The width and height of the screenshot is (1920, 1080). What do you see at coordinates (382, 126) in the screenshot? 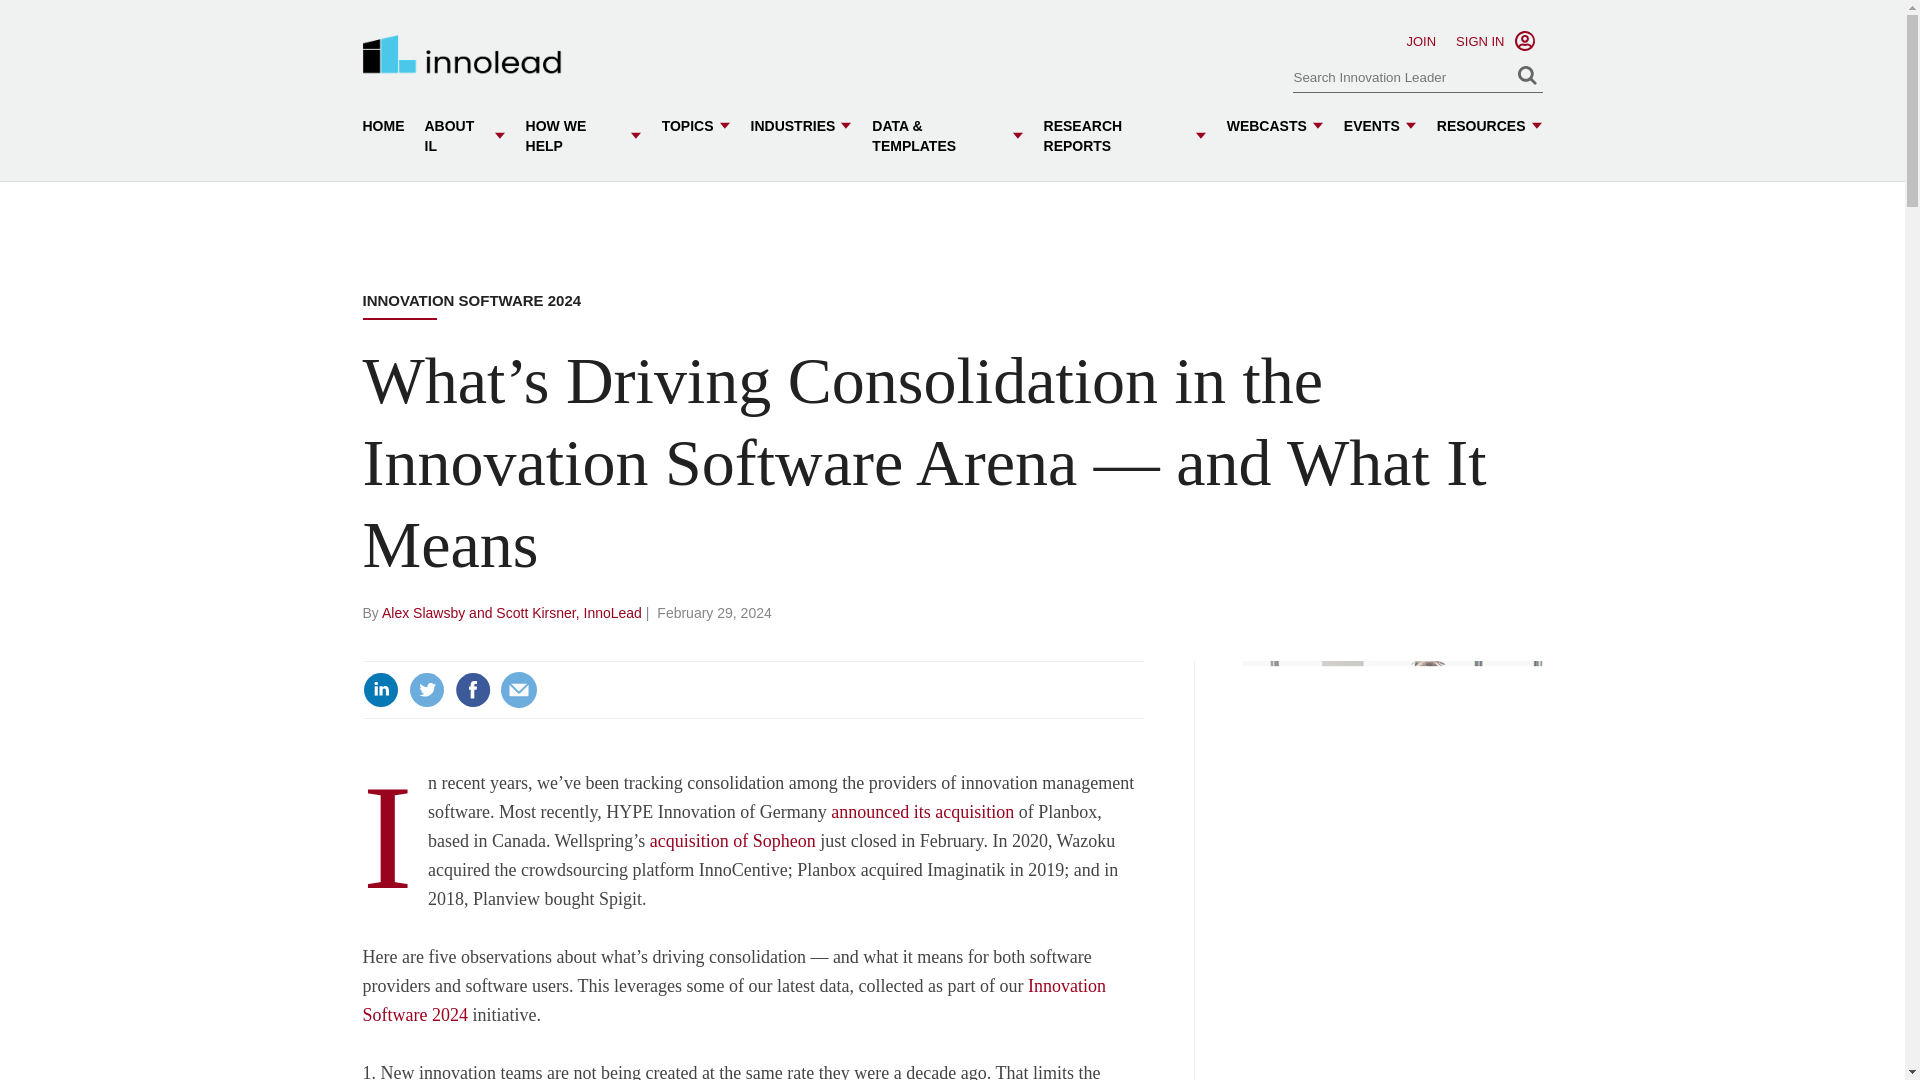
I see `HOME` at bounding box center [382, 126].